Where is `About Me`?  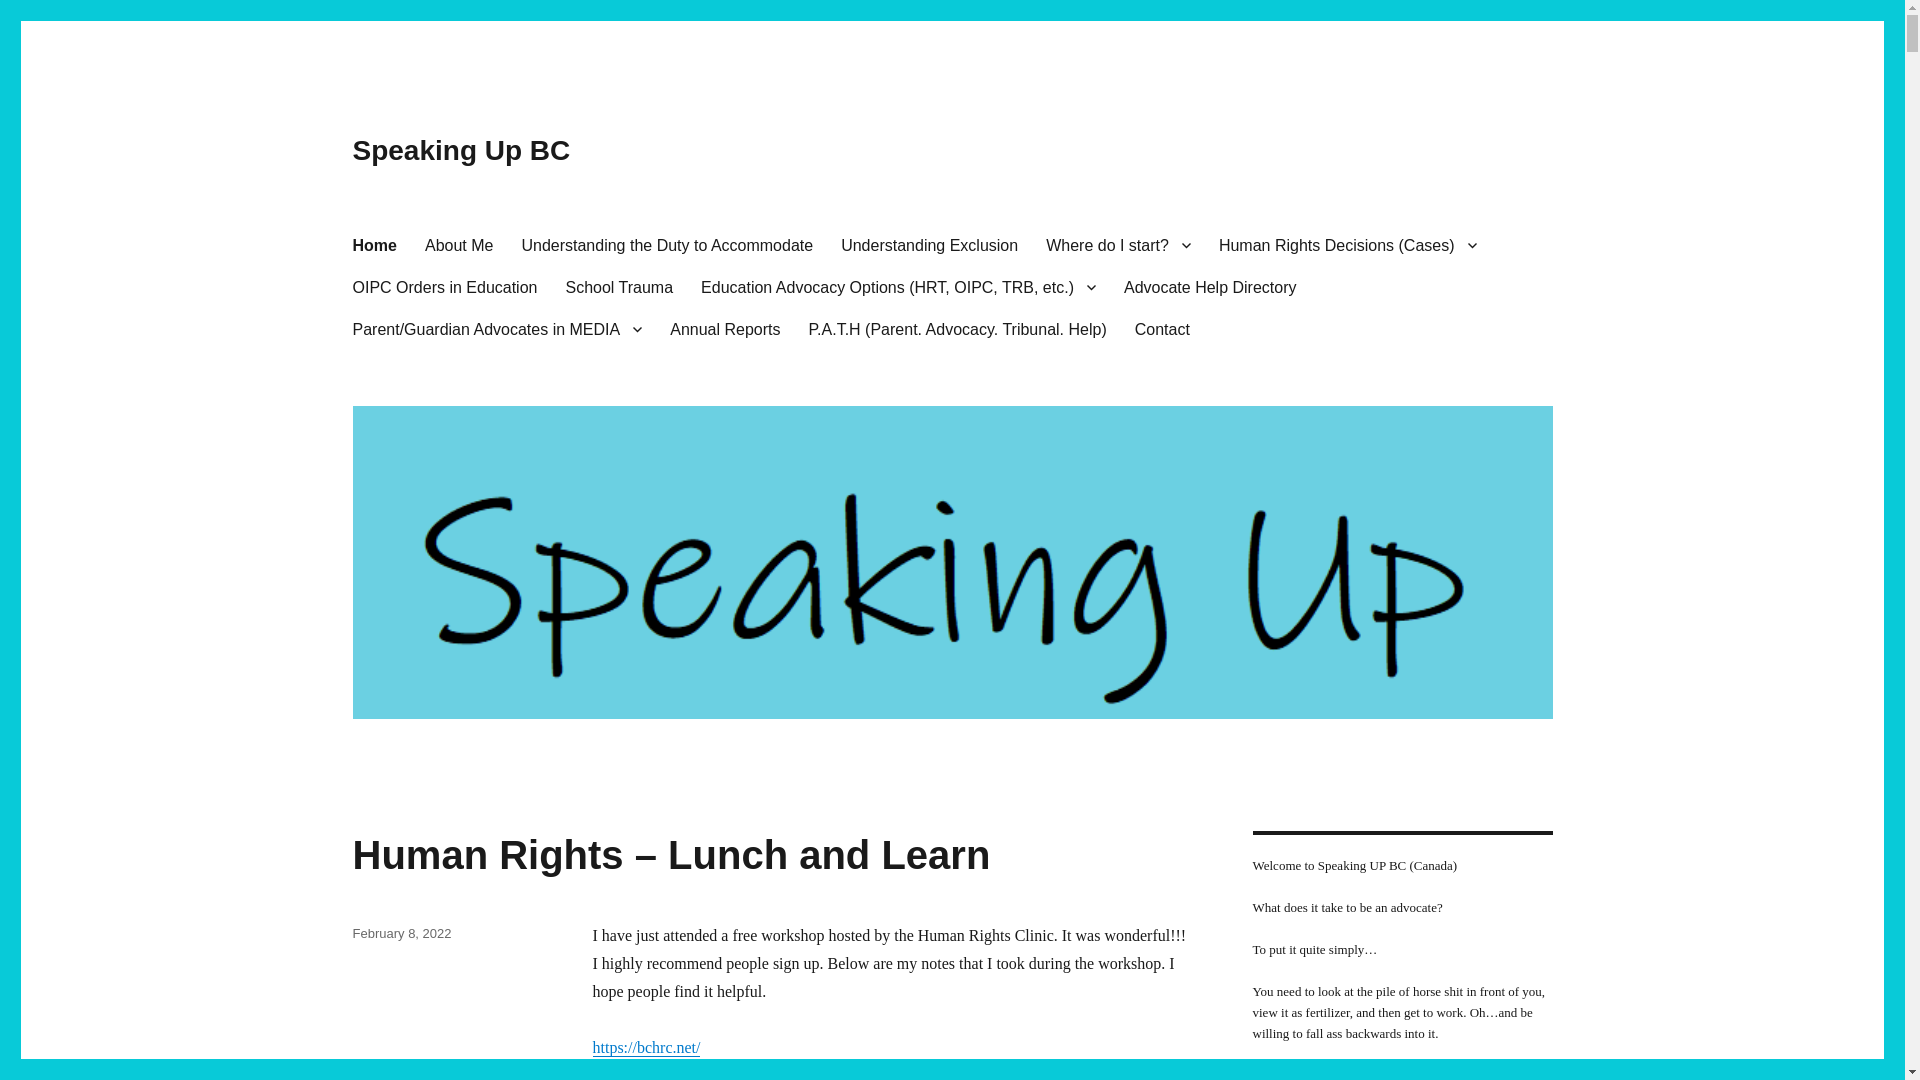
About Me is located at coordinates (458, 244).